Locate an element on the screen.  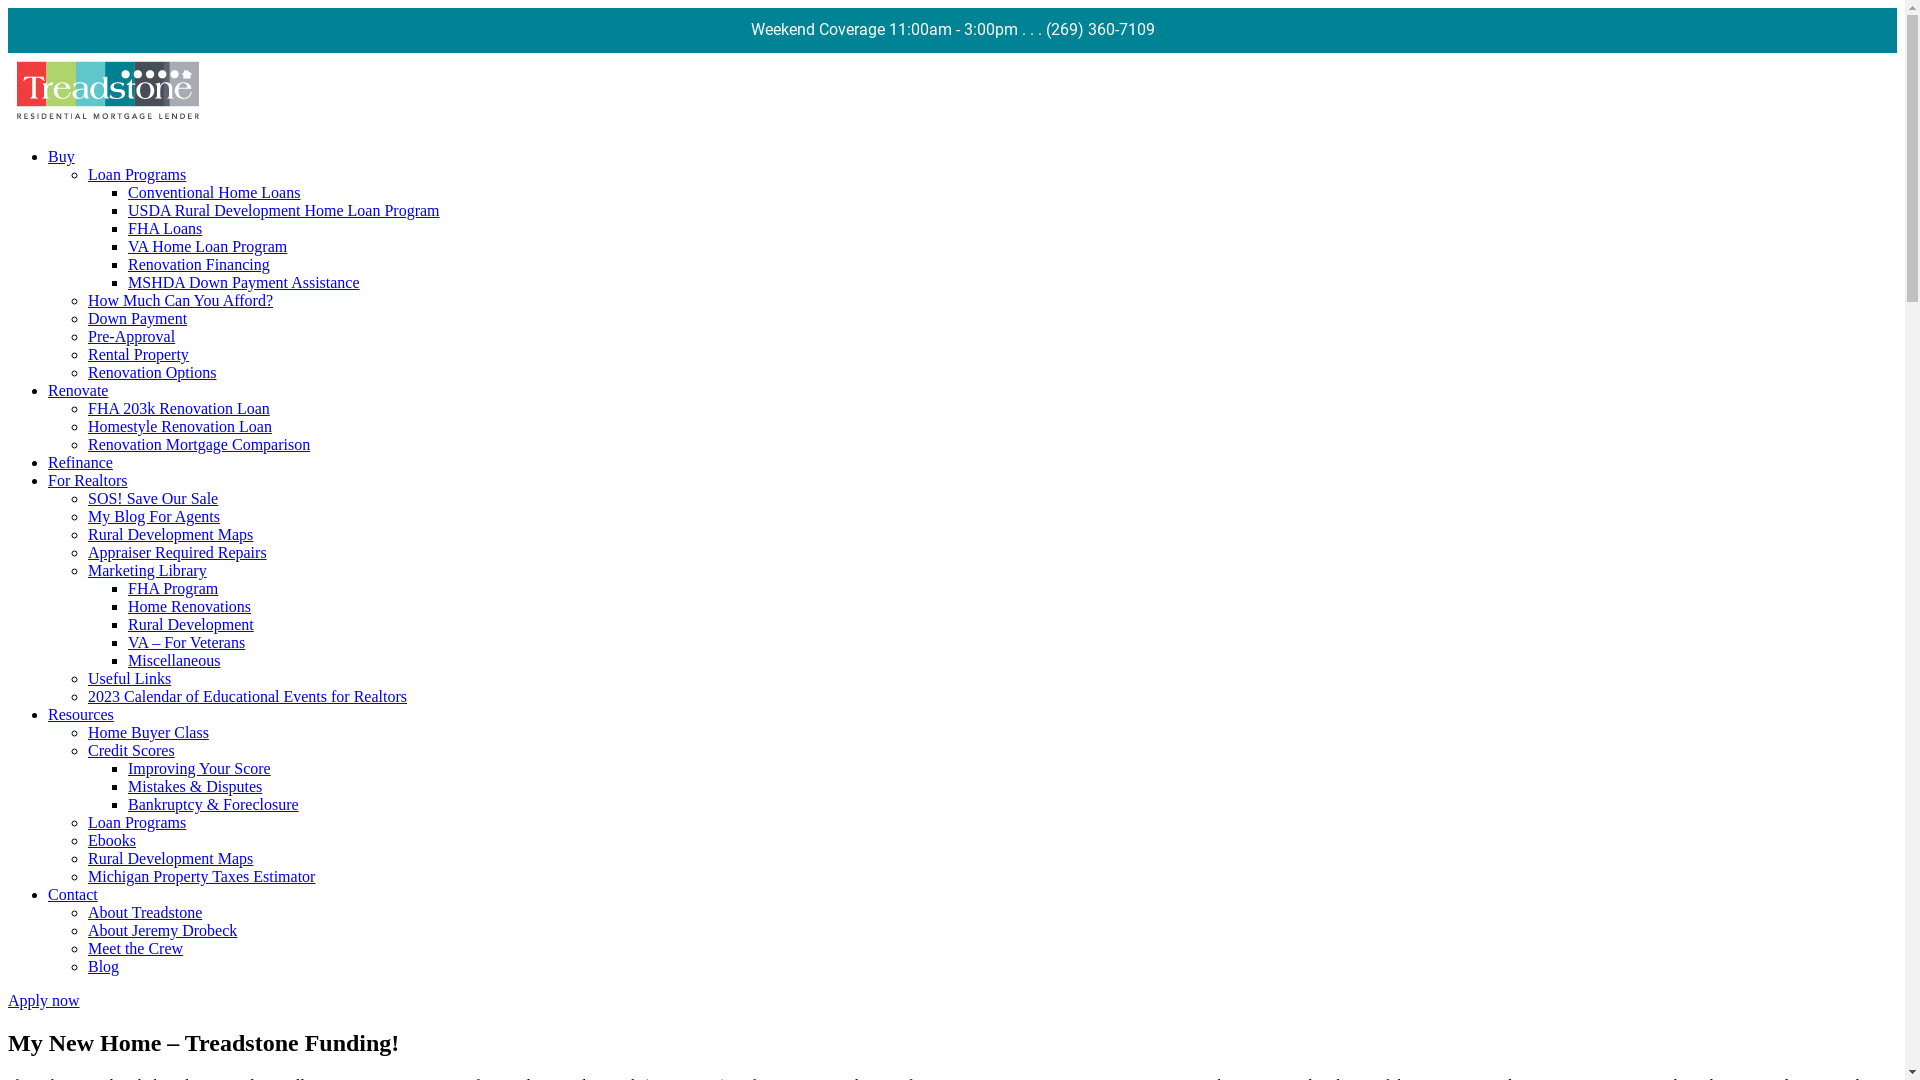
How Much Can You Afford? is located at coordinates (180, 300).